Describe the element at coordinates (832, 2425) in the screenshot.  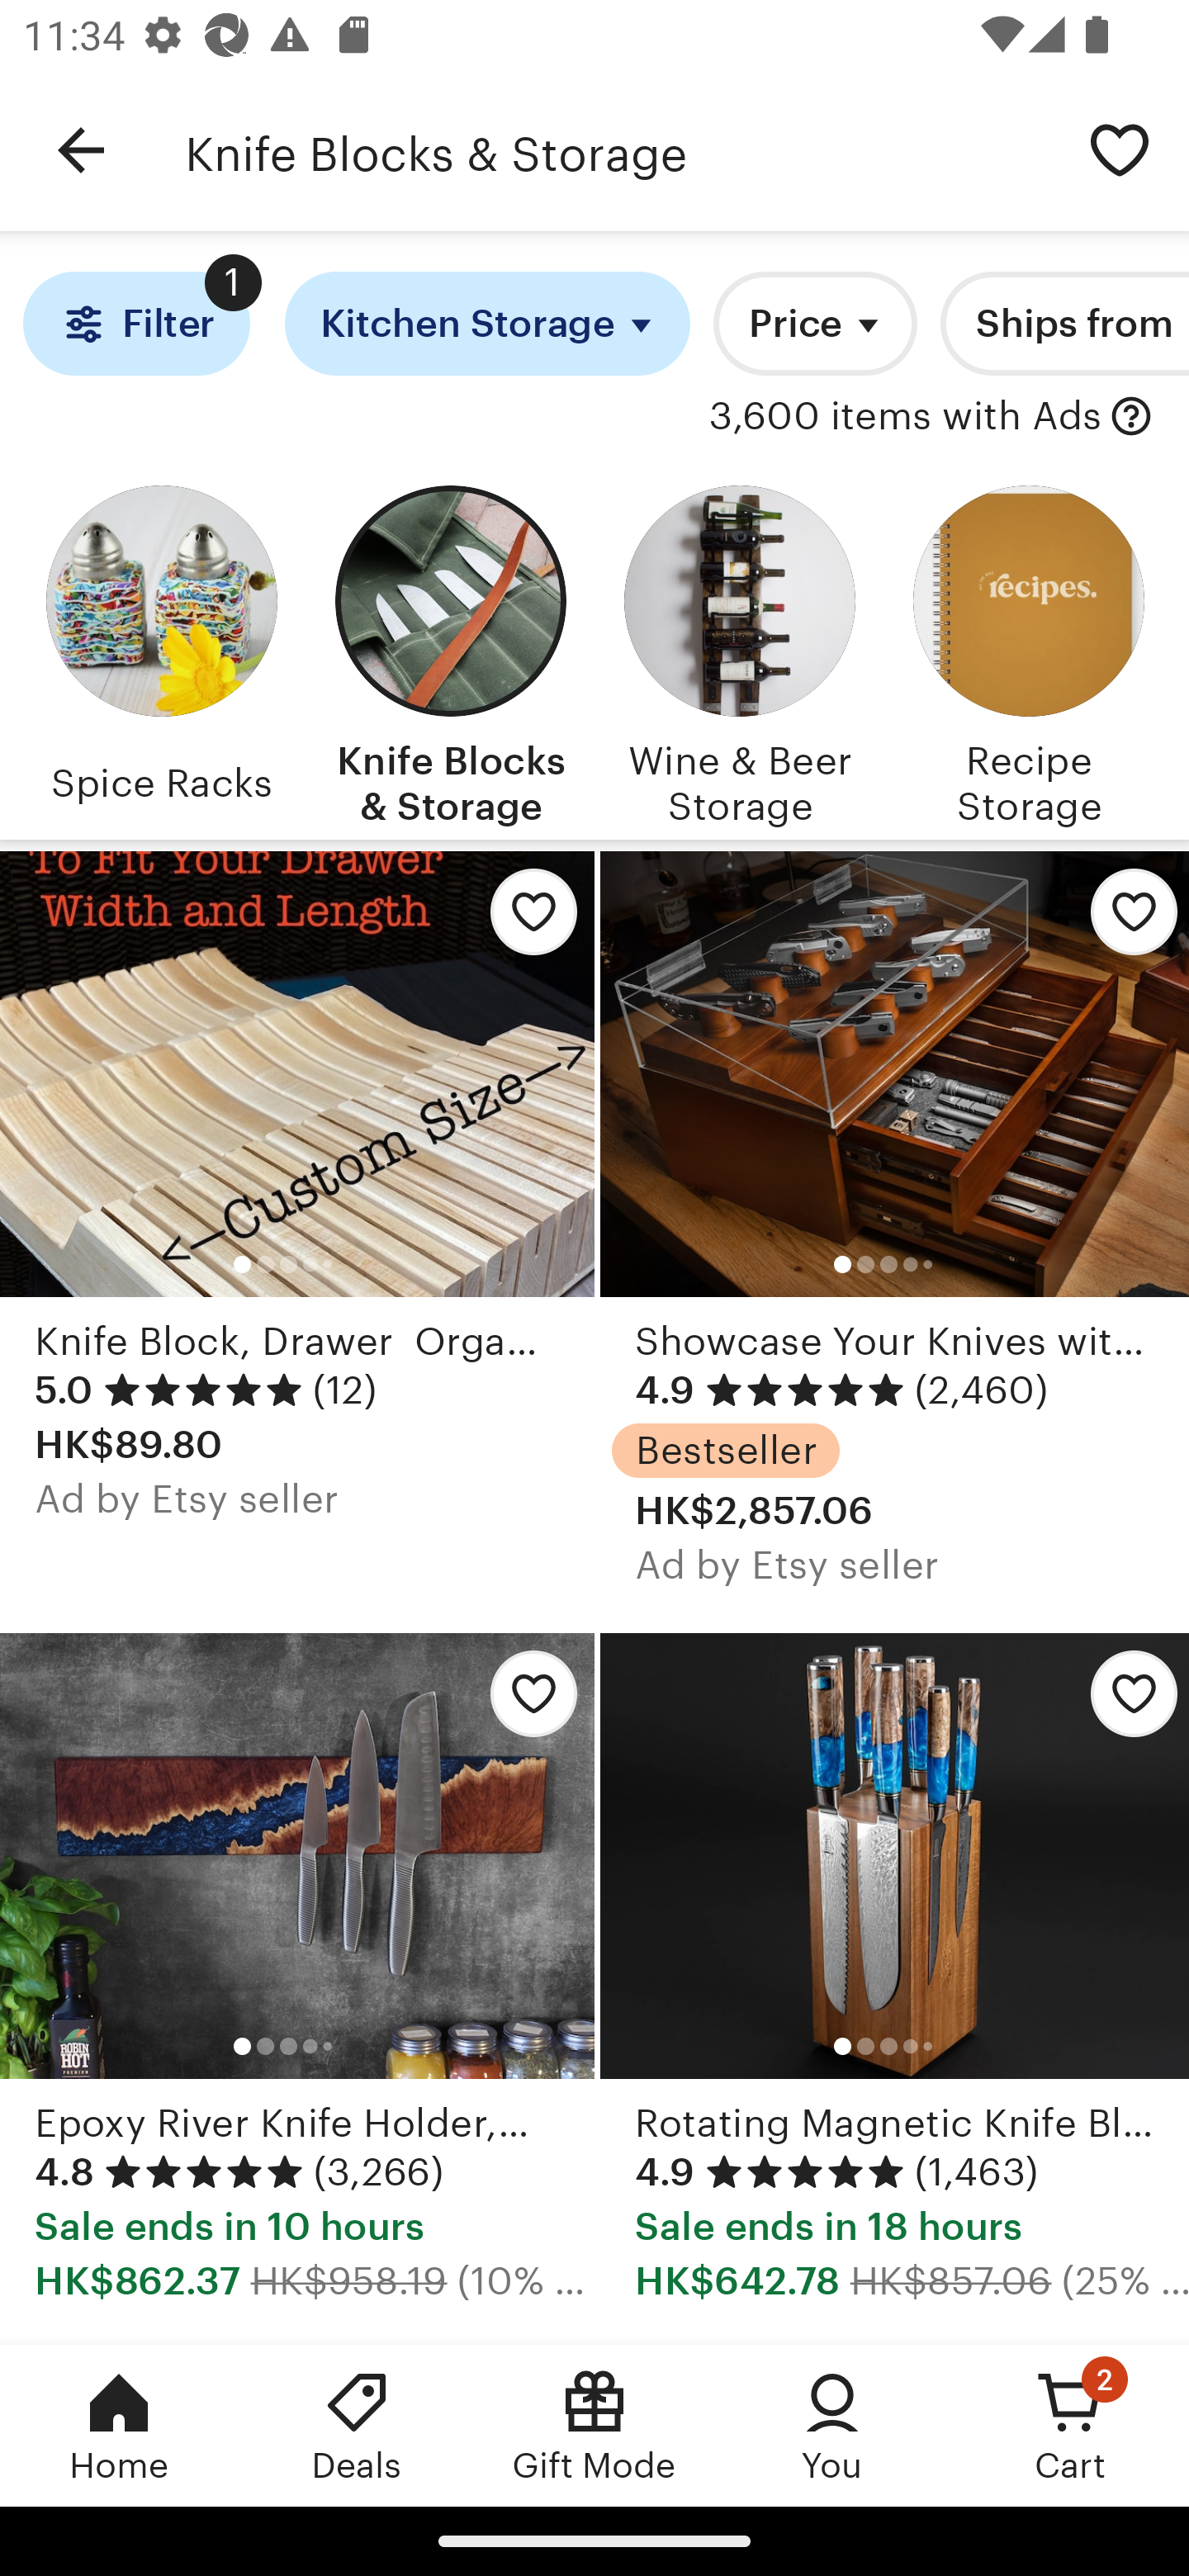
I see `You` at that location.